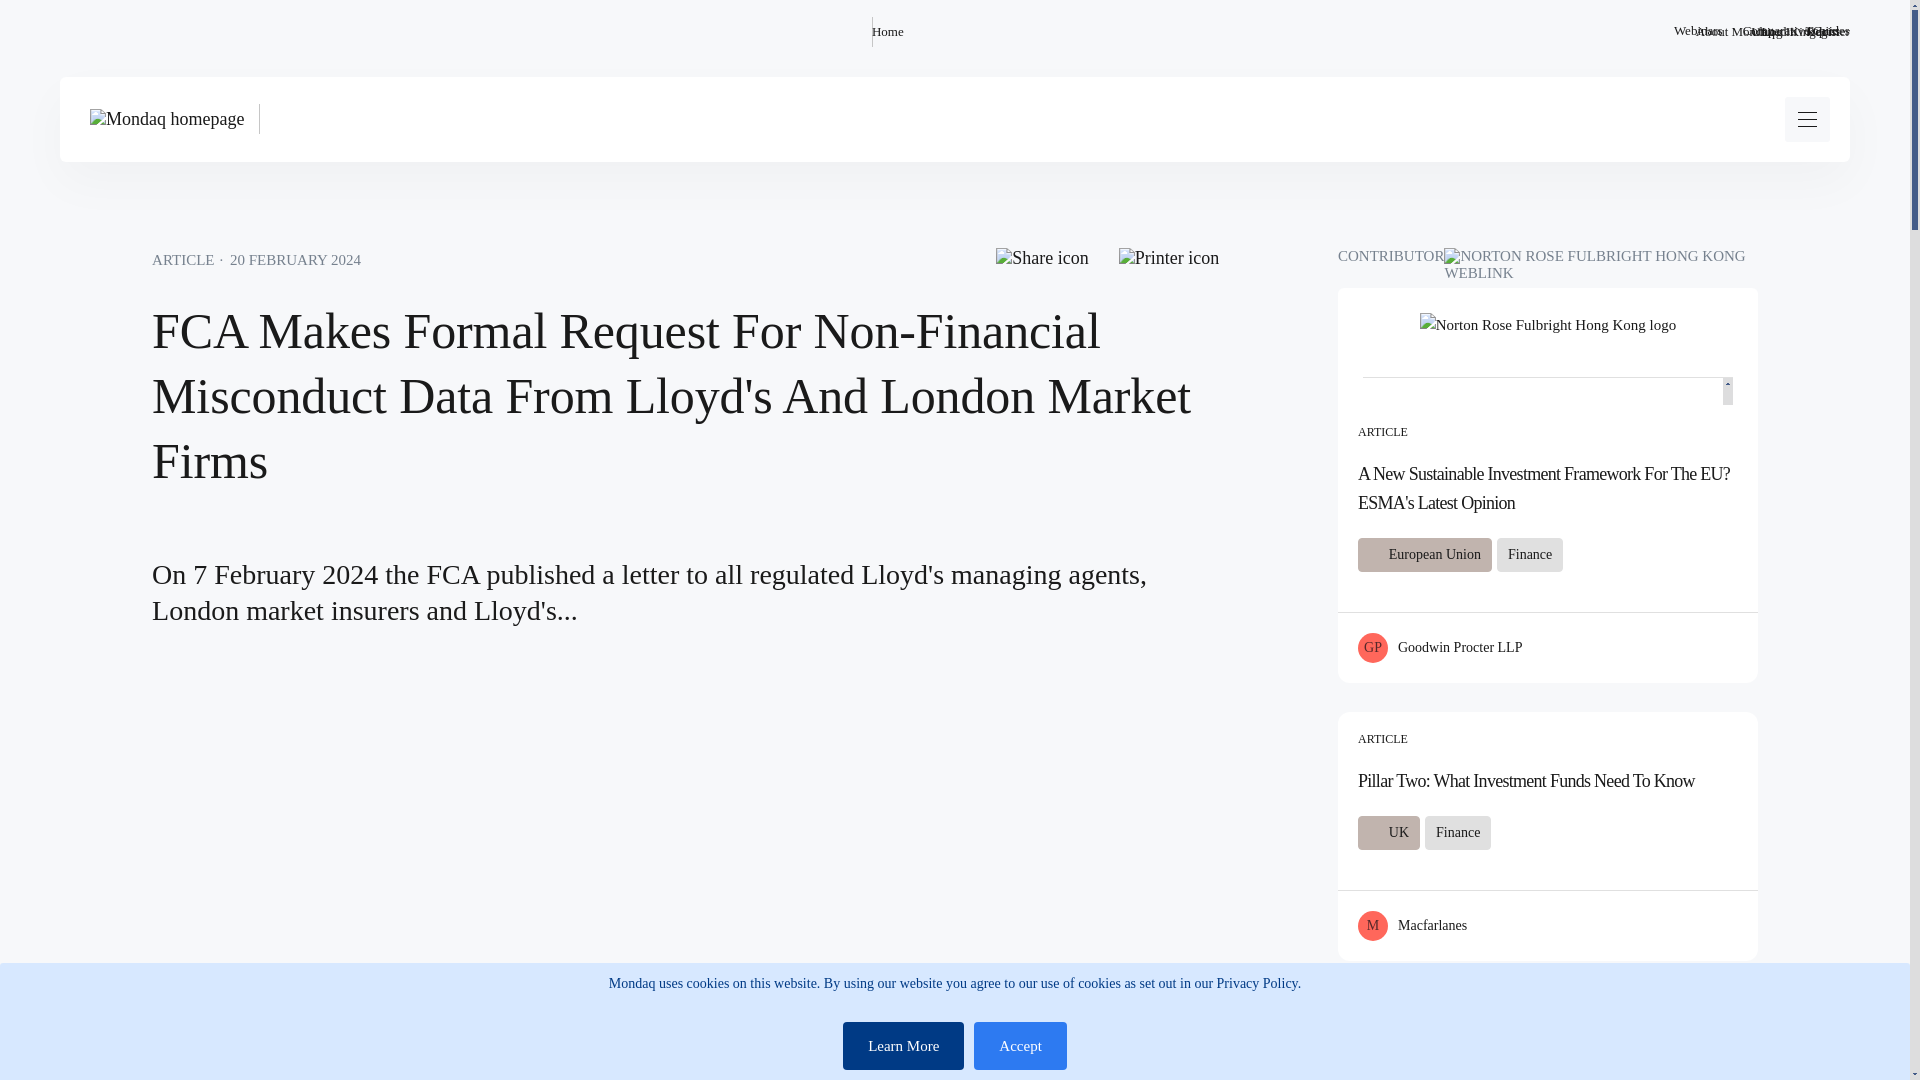 The width and height of the screenshot is (1920, 1080). Describe the element at coordinates (888, 31) in the screenshot. I see `Home` at that location.